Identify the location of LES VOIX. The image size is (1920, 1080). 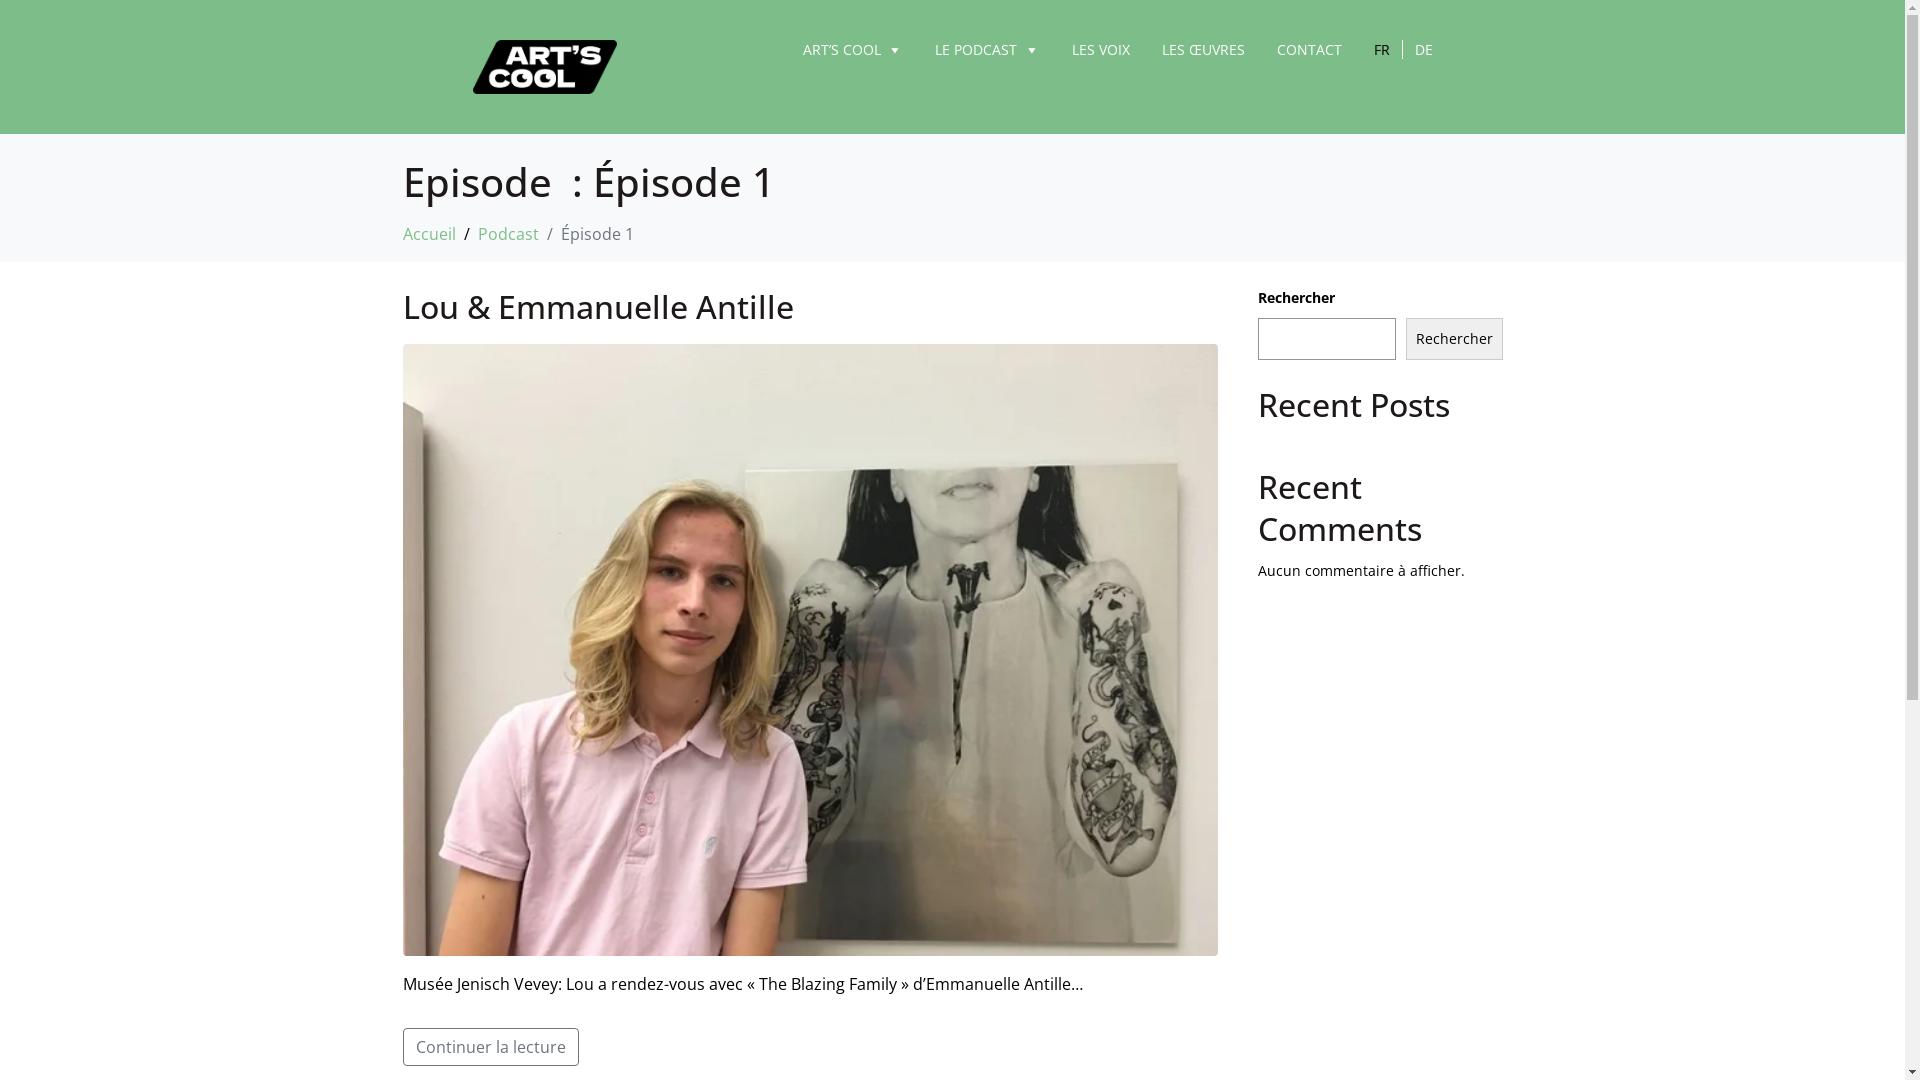
(1101, 50).